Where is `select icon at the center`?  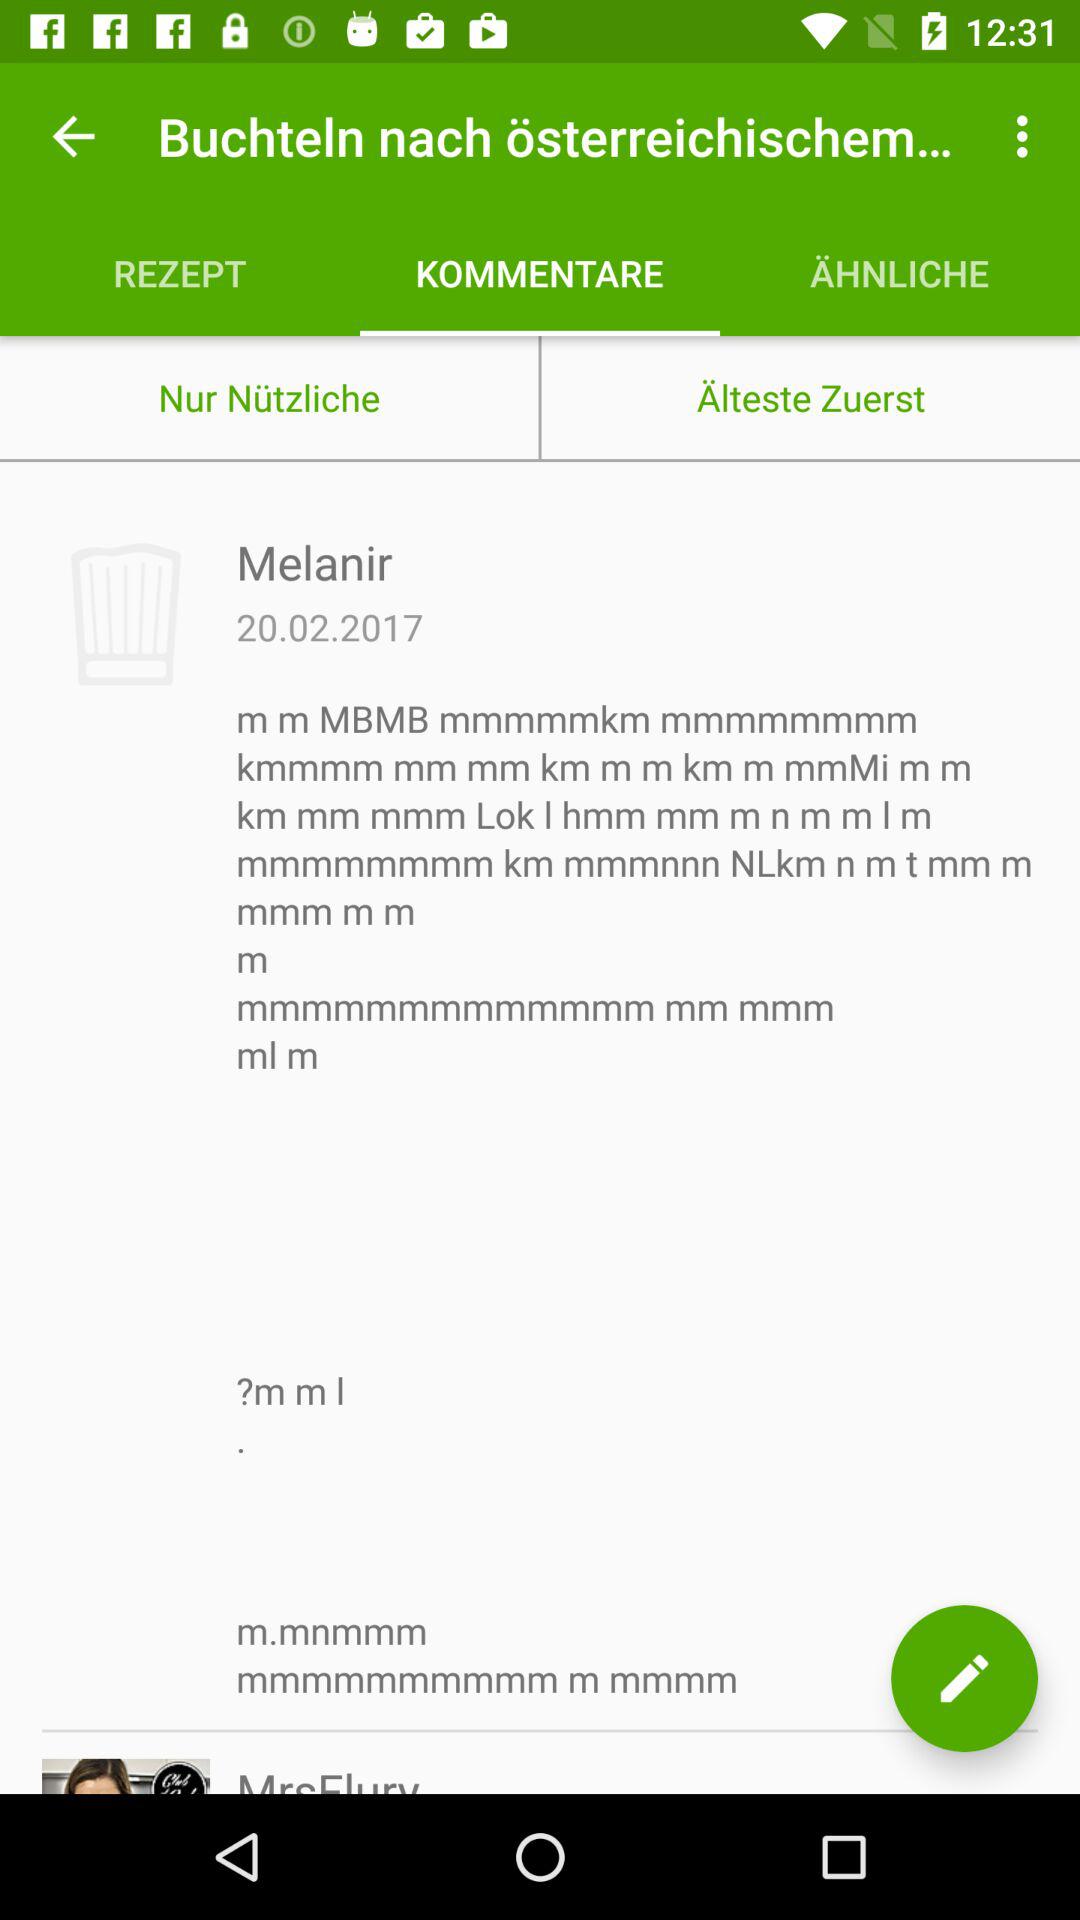
select icon at the center is located at coordinates (637, 1198).